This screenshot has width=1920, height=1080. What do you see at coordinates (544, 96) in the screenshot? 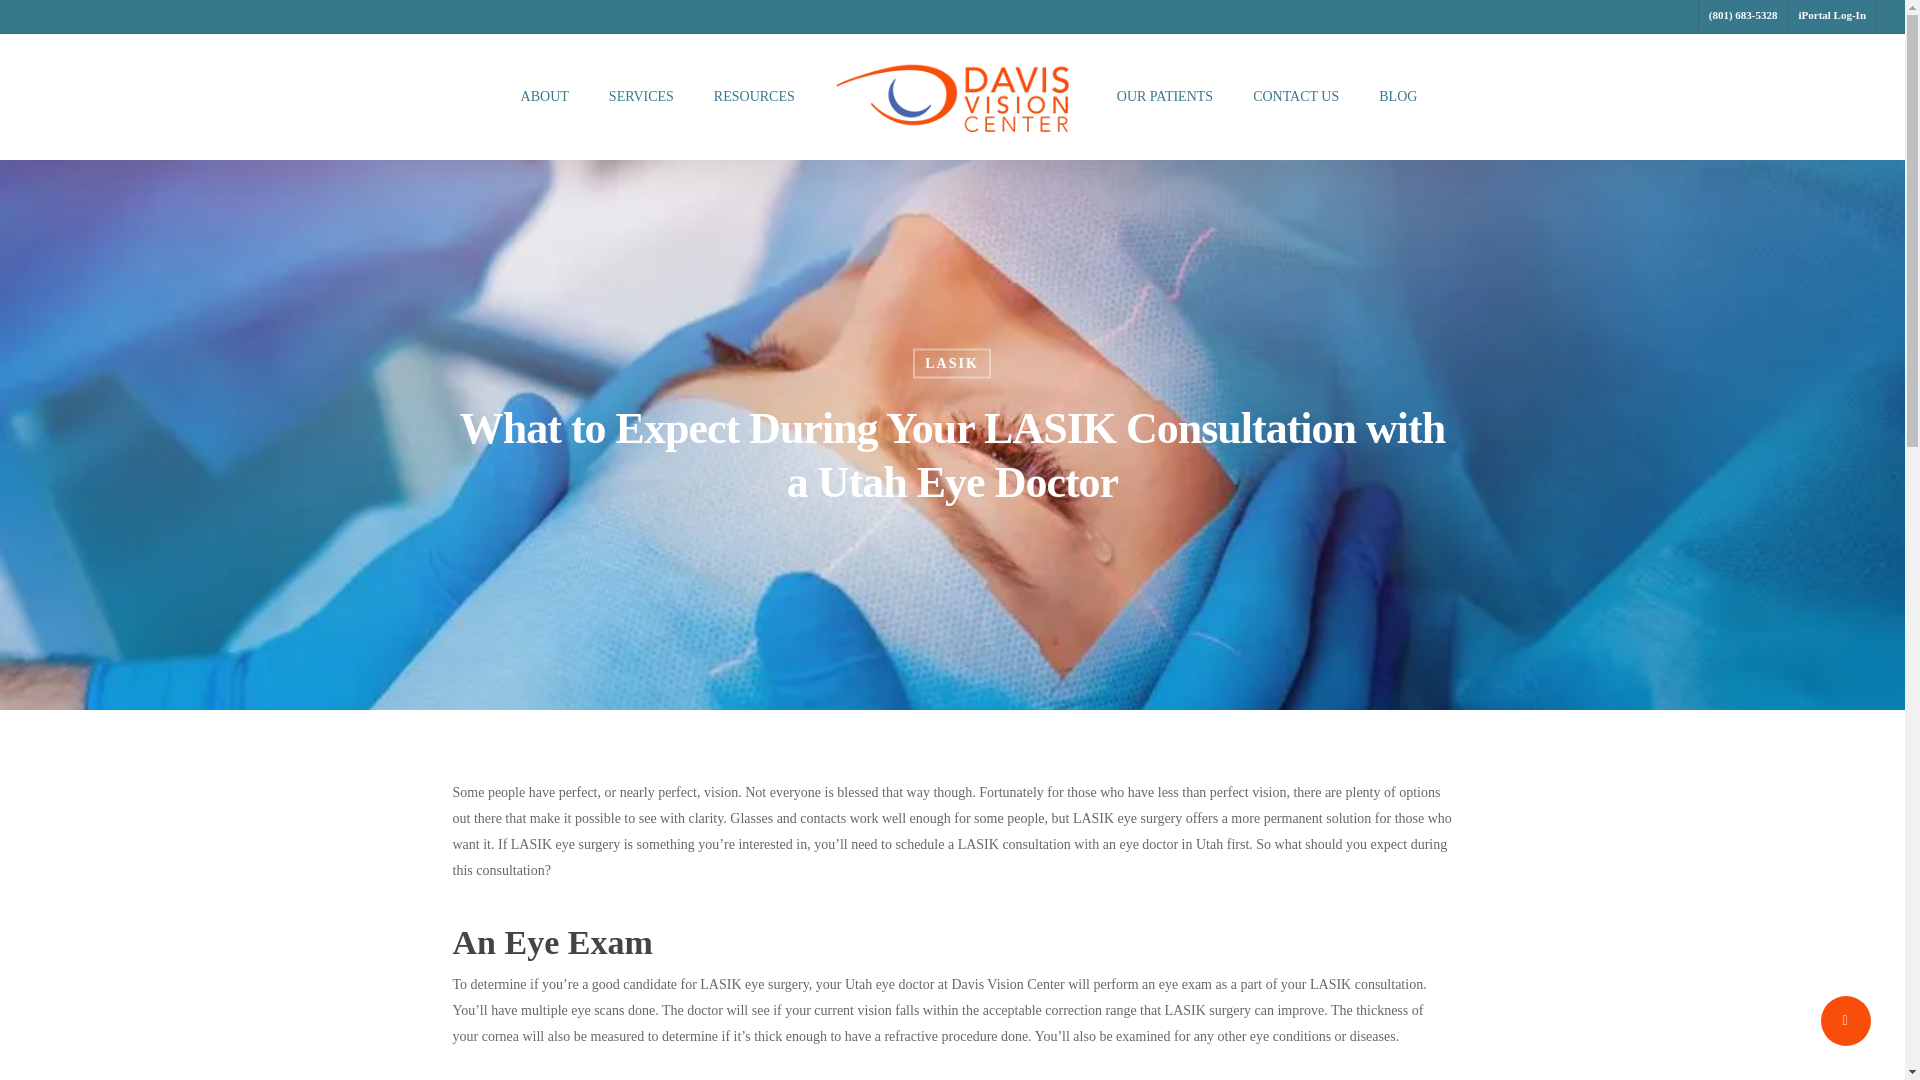
I see `ABOUT` at bounding box center [544, 96].